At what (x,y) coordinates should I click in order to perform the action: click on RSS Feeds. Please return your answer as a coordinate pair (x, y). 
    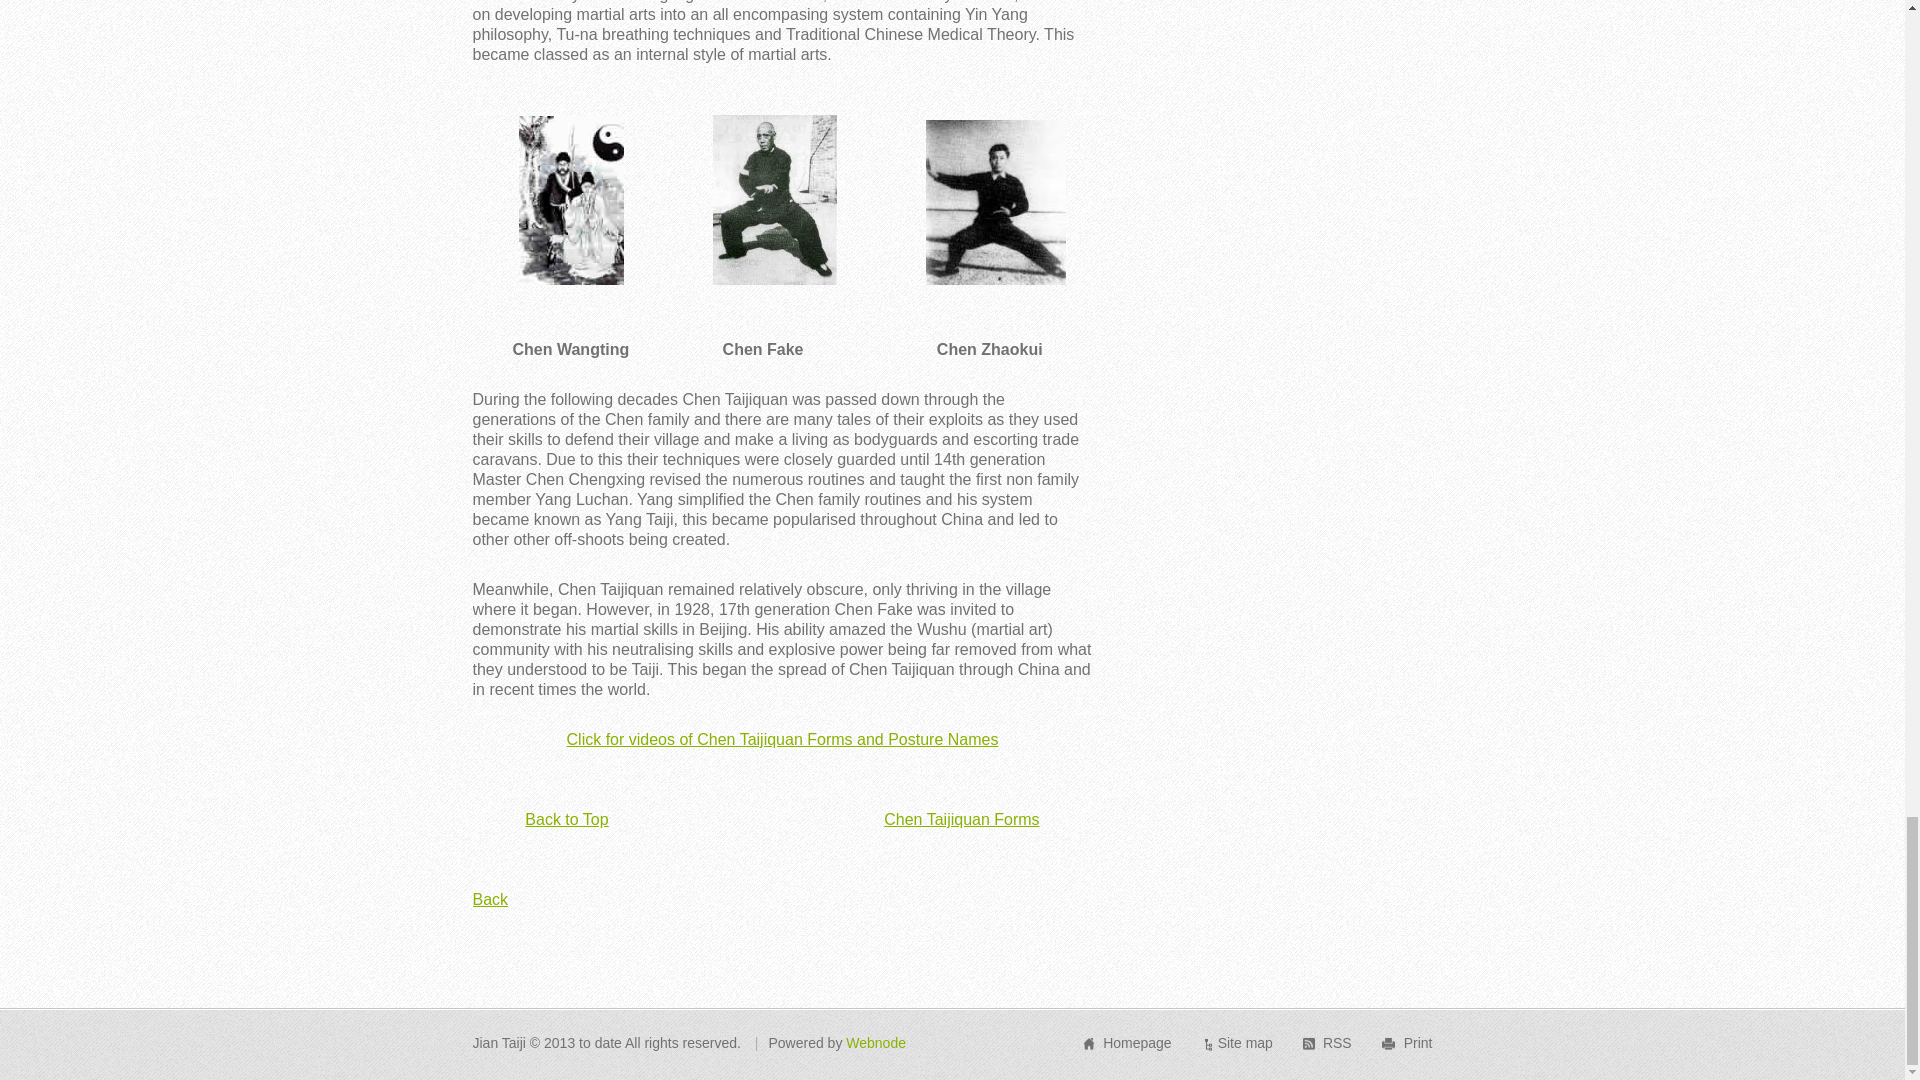
    Looking at the image, I should click on (1336, 1042).